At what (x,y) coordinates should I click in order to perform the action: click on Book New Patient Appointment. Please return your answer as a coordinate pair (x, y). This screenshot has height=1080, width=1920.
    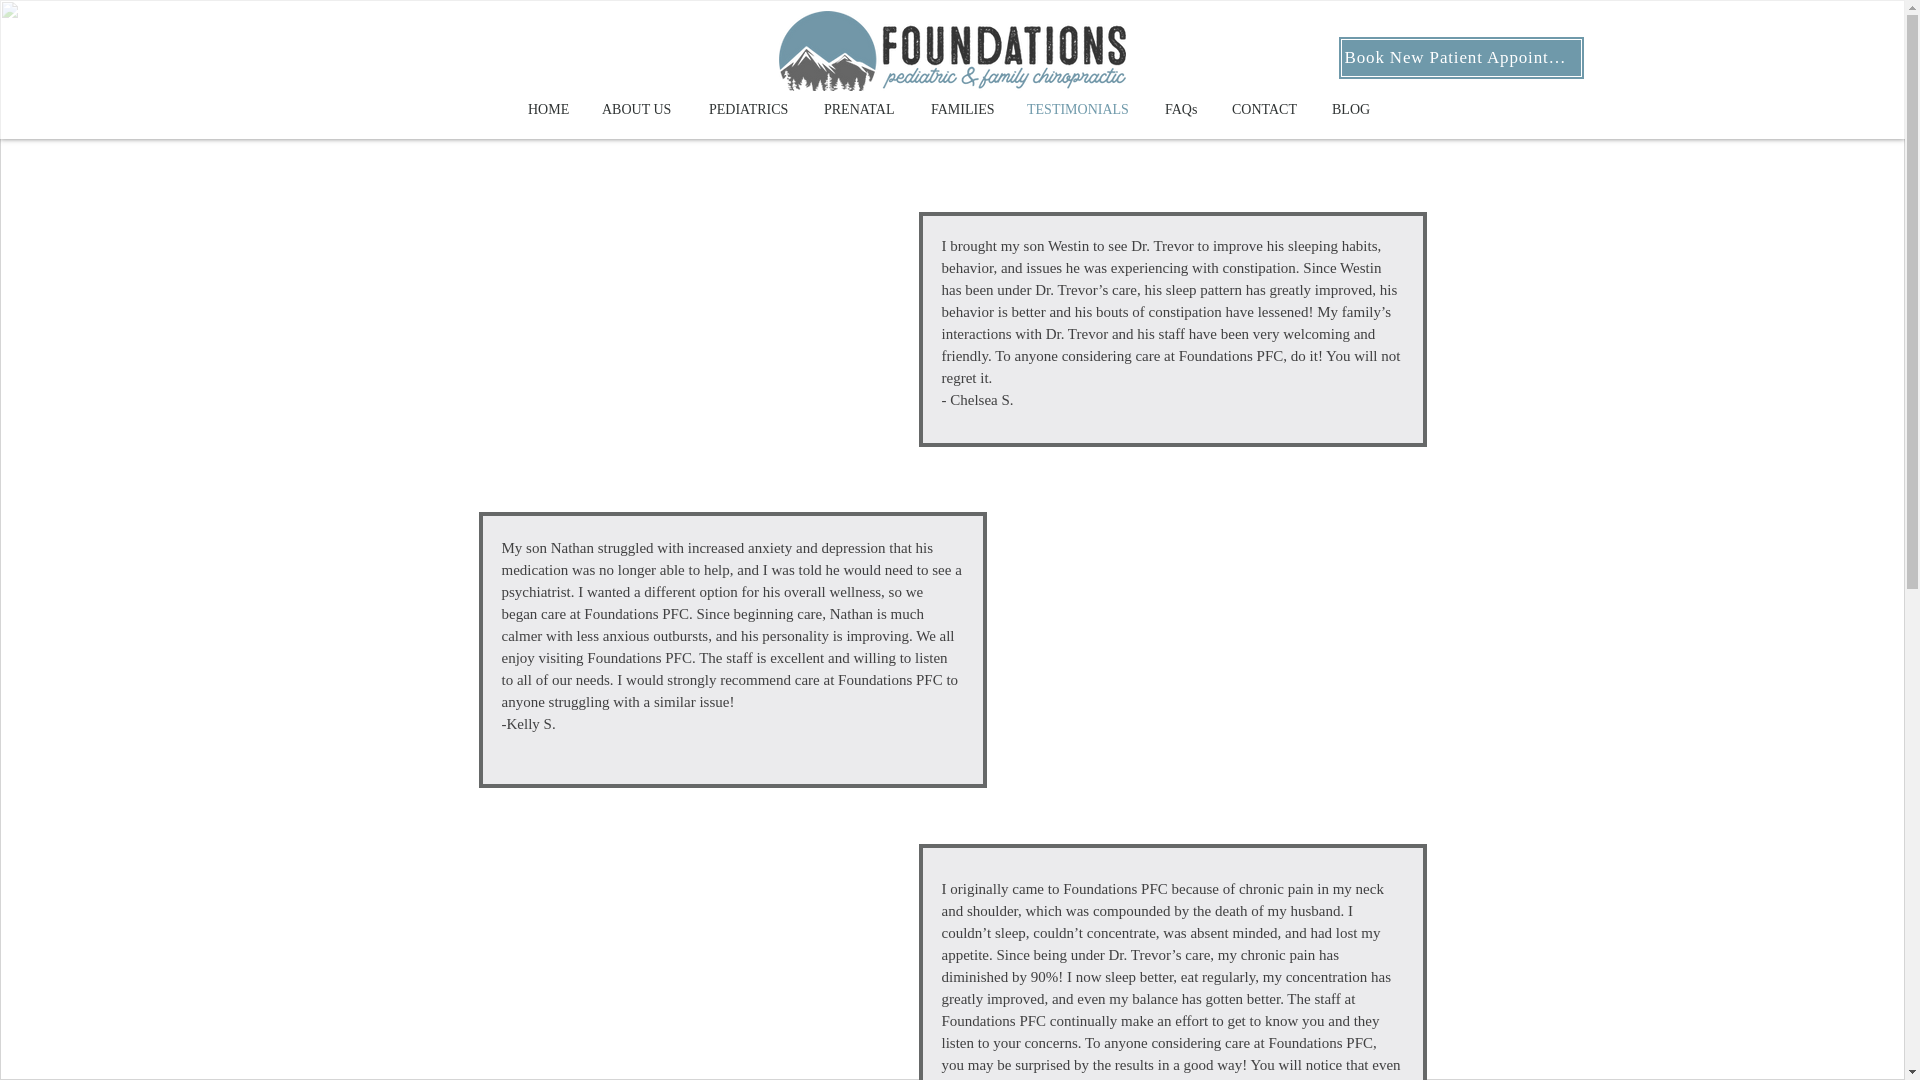
    Looking at the image, I should click on (1462, 57).